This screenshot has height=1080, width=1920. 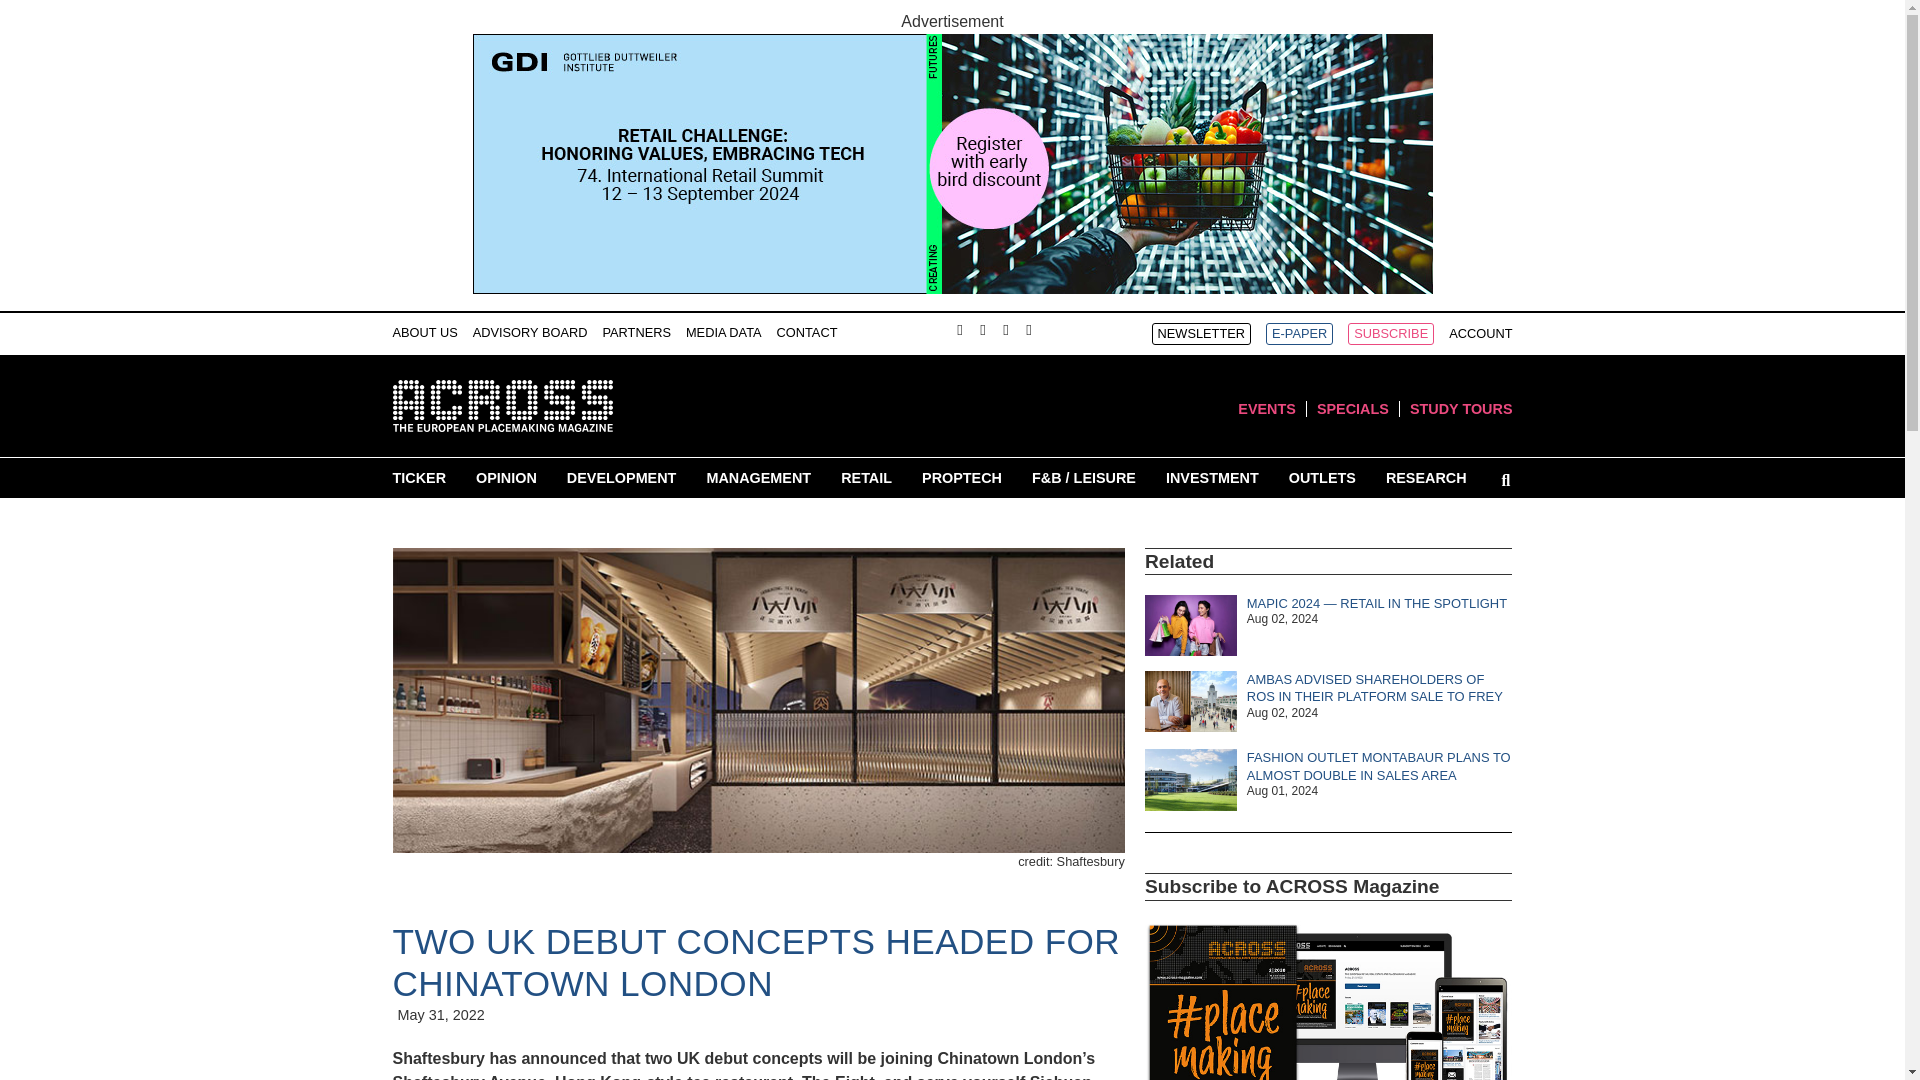 What do you see at coordinates (1202, 333) in the screenshot?
I see `Subscribe to the ACROSS Newsletter` at bounding box center [1202, 333].